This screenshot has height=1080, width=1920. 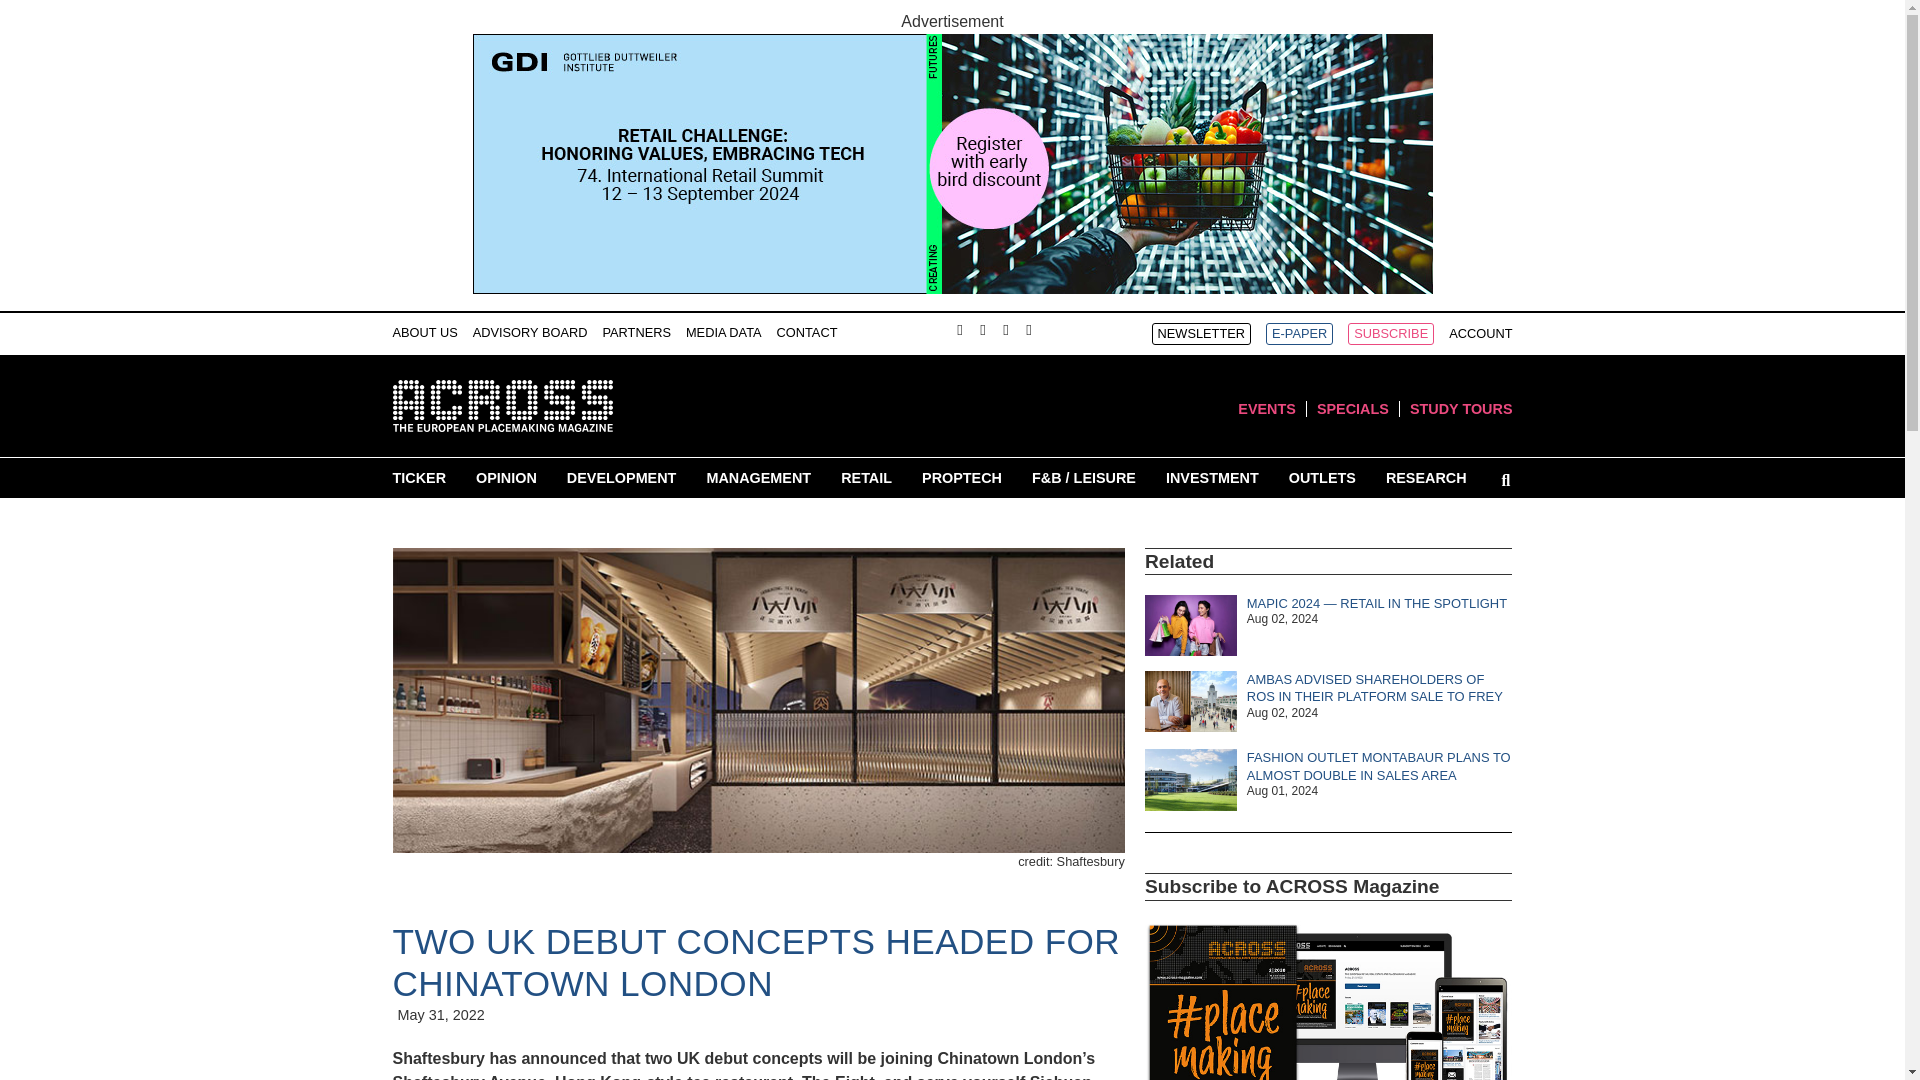 What do you see at coordinates (1202, 333) in the screenshot?
I see `Subscribe to the ACROSS Newsletter` at bounding box center [1202, 333].